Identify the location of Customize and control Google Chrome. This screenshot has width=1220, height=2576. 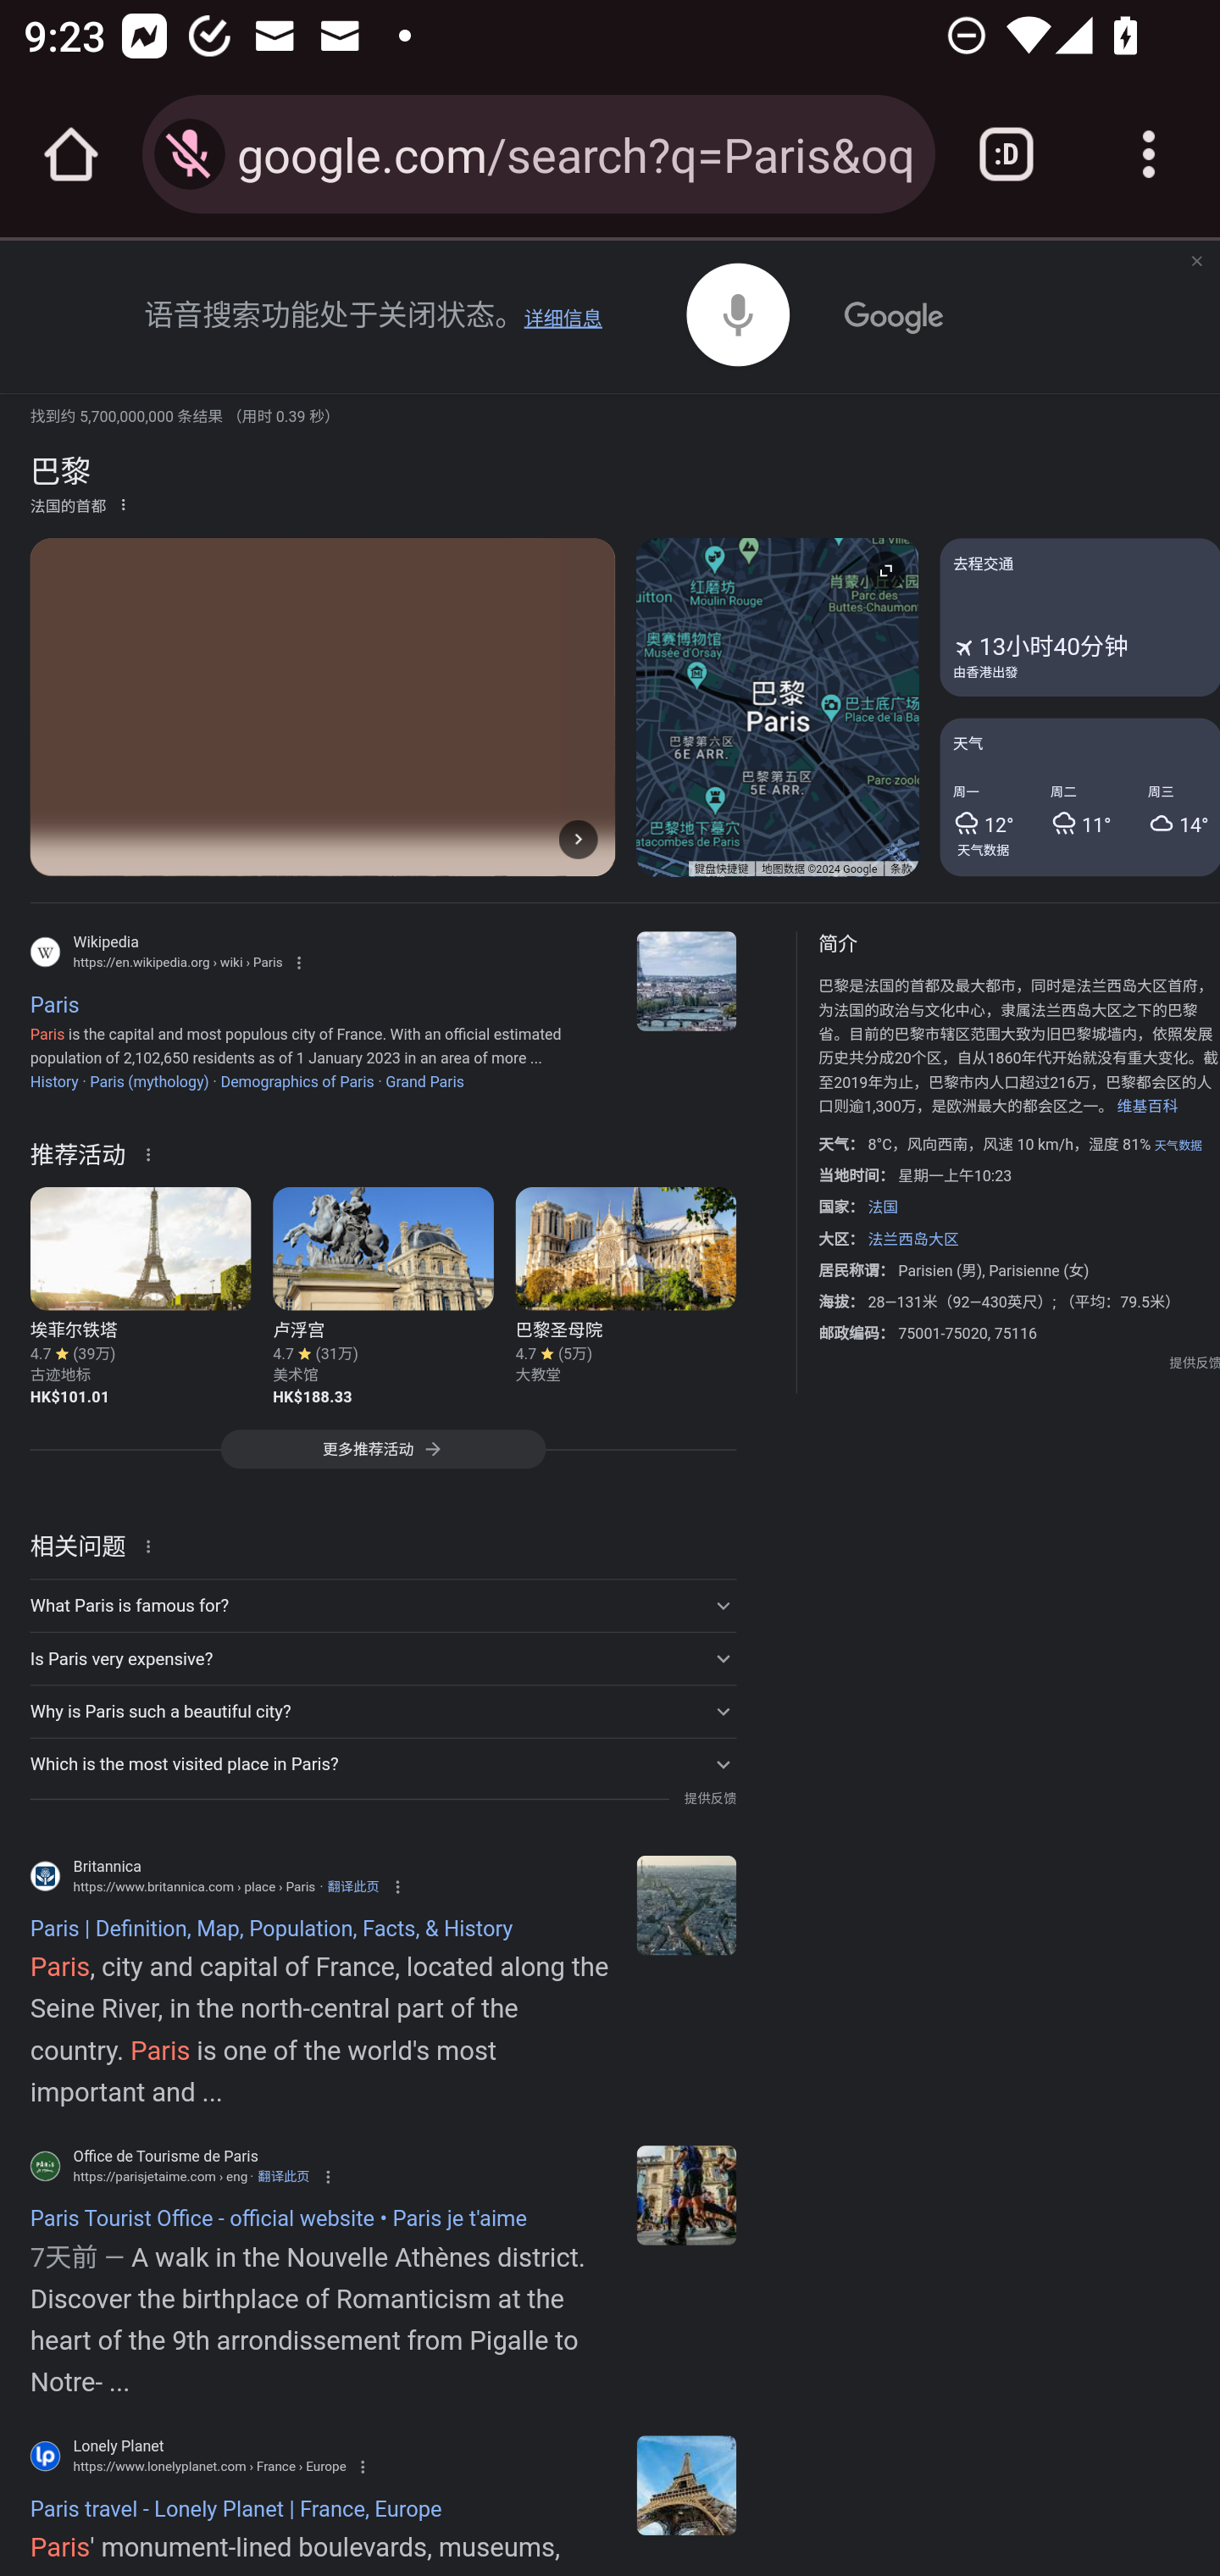
(1149, 154).